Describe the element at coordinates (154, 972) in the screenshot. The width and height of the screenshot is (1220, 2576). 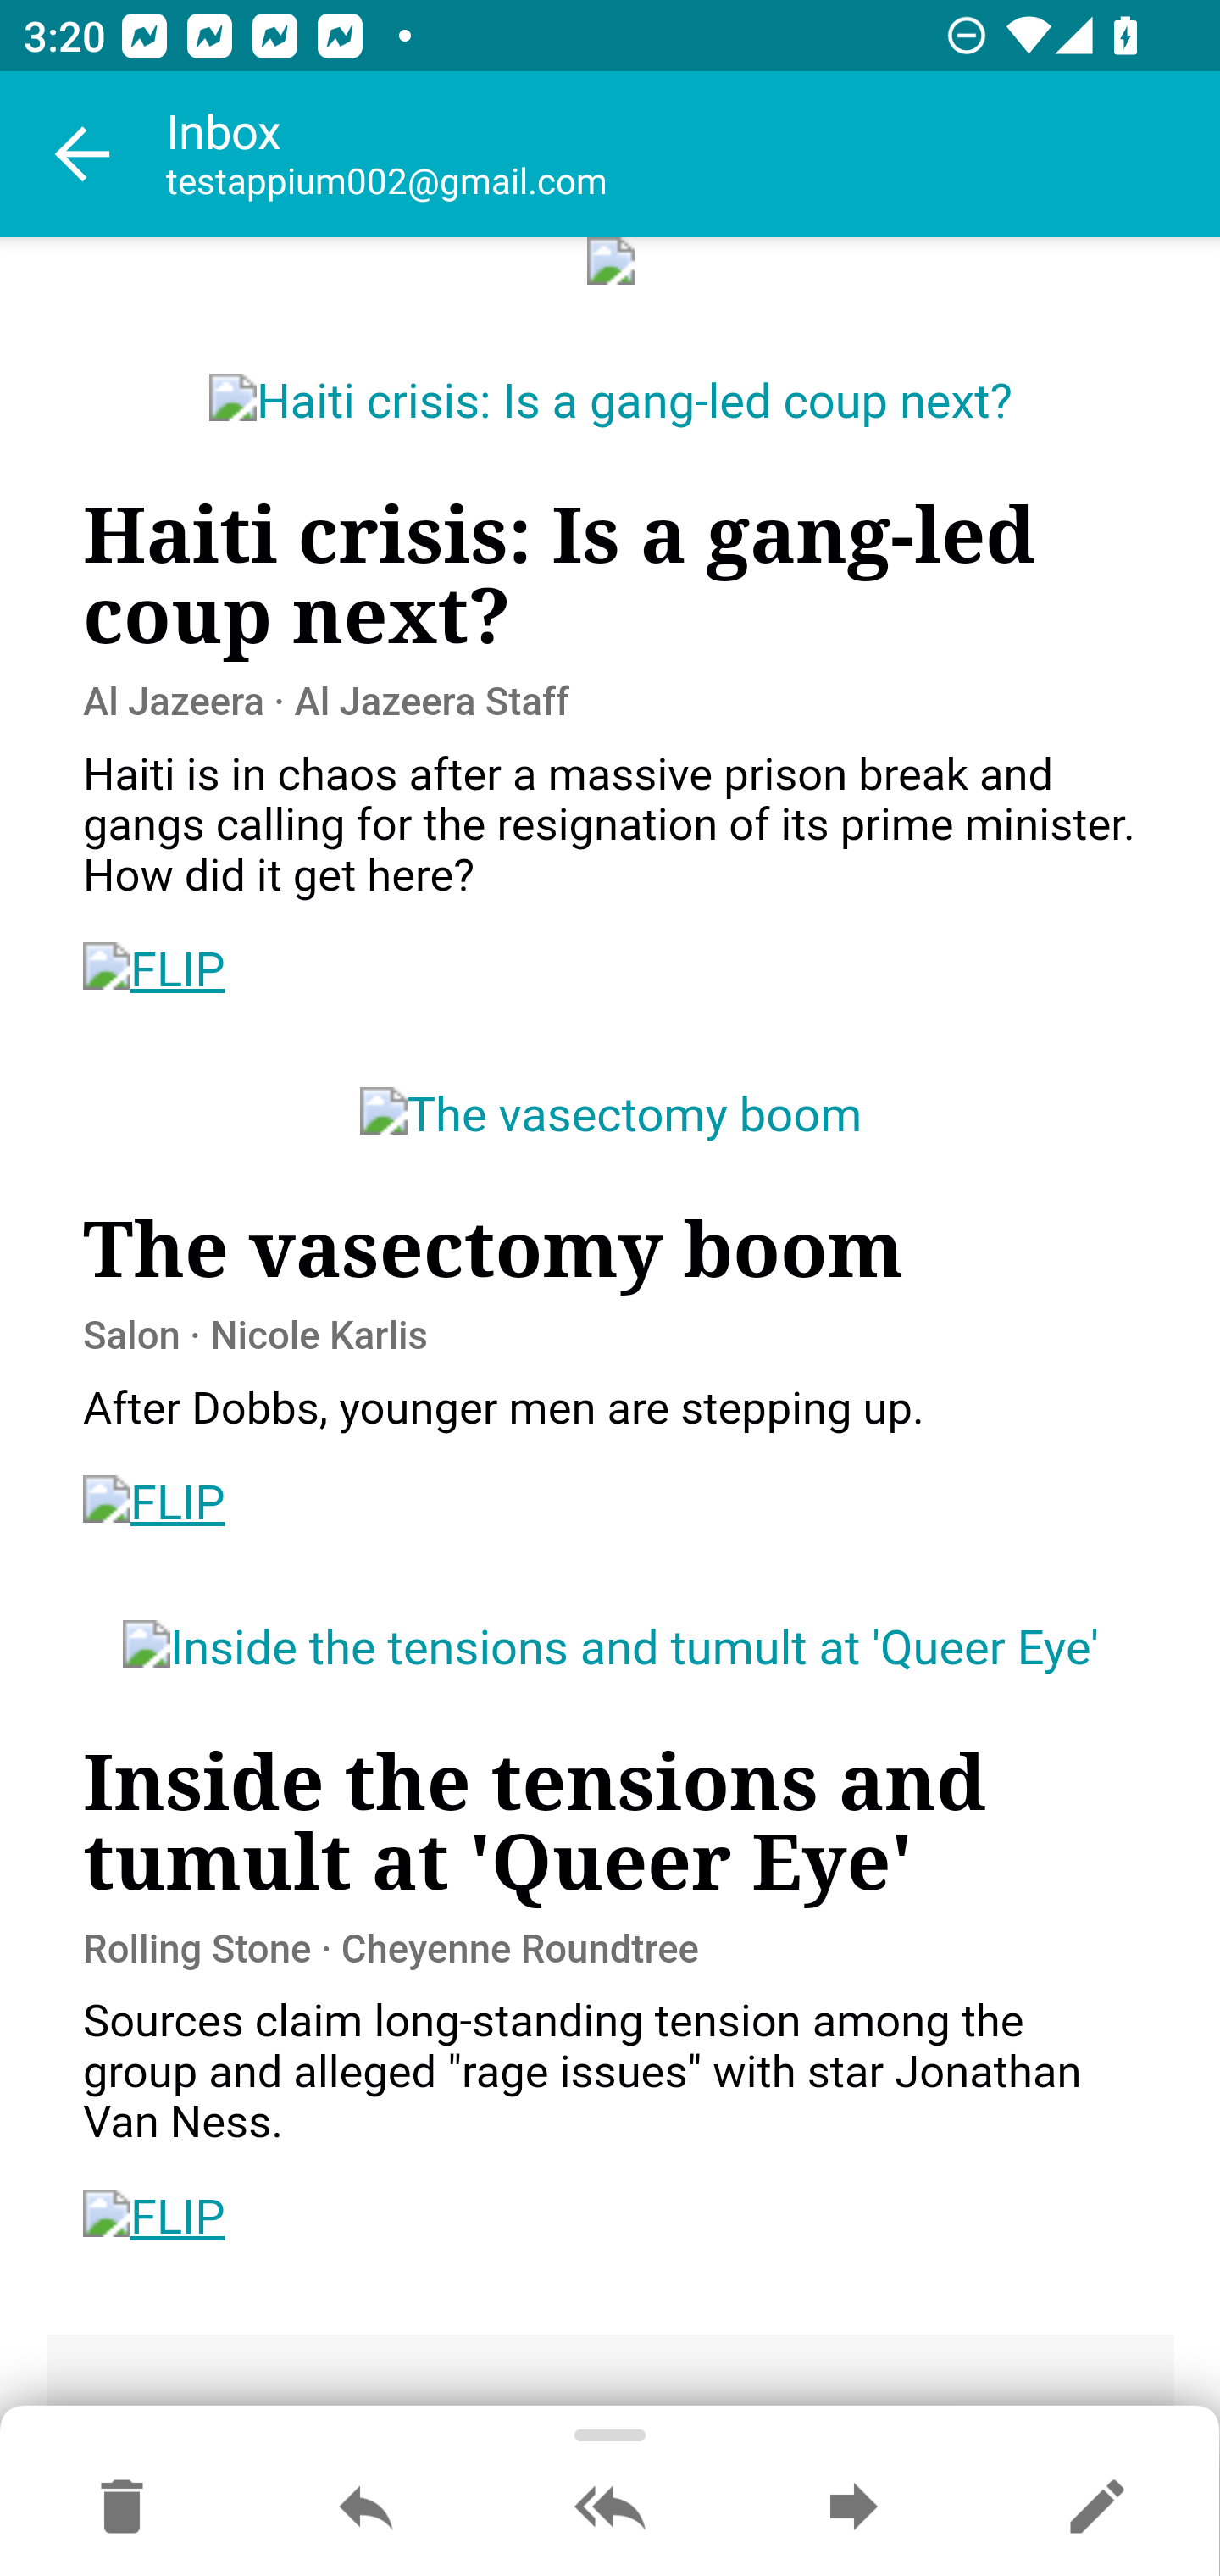
I see `FLIP` at that location.